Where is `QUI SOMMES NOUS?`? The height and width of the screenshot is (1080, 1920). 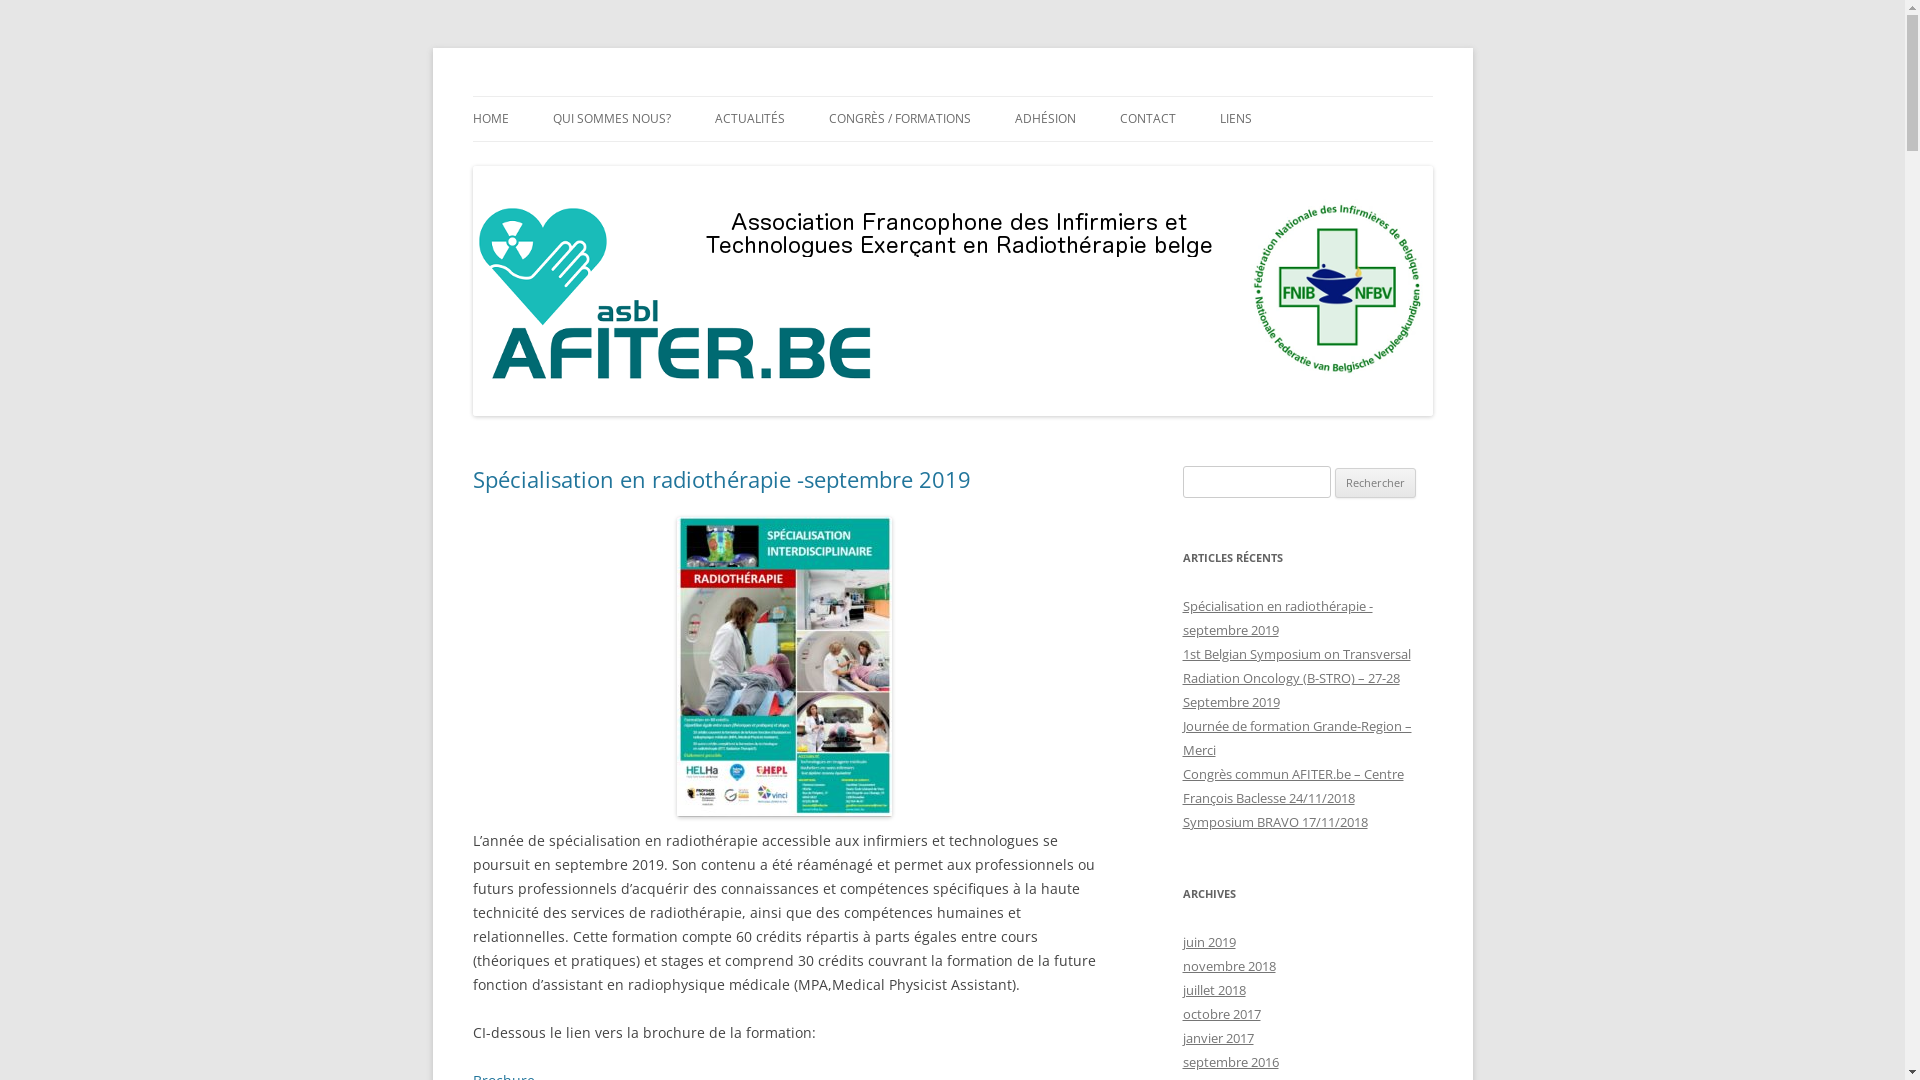
QUI SOMMES NOUS? is located at coordinates (611, 119).